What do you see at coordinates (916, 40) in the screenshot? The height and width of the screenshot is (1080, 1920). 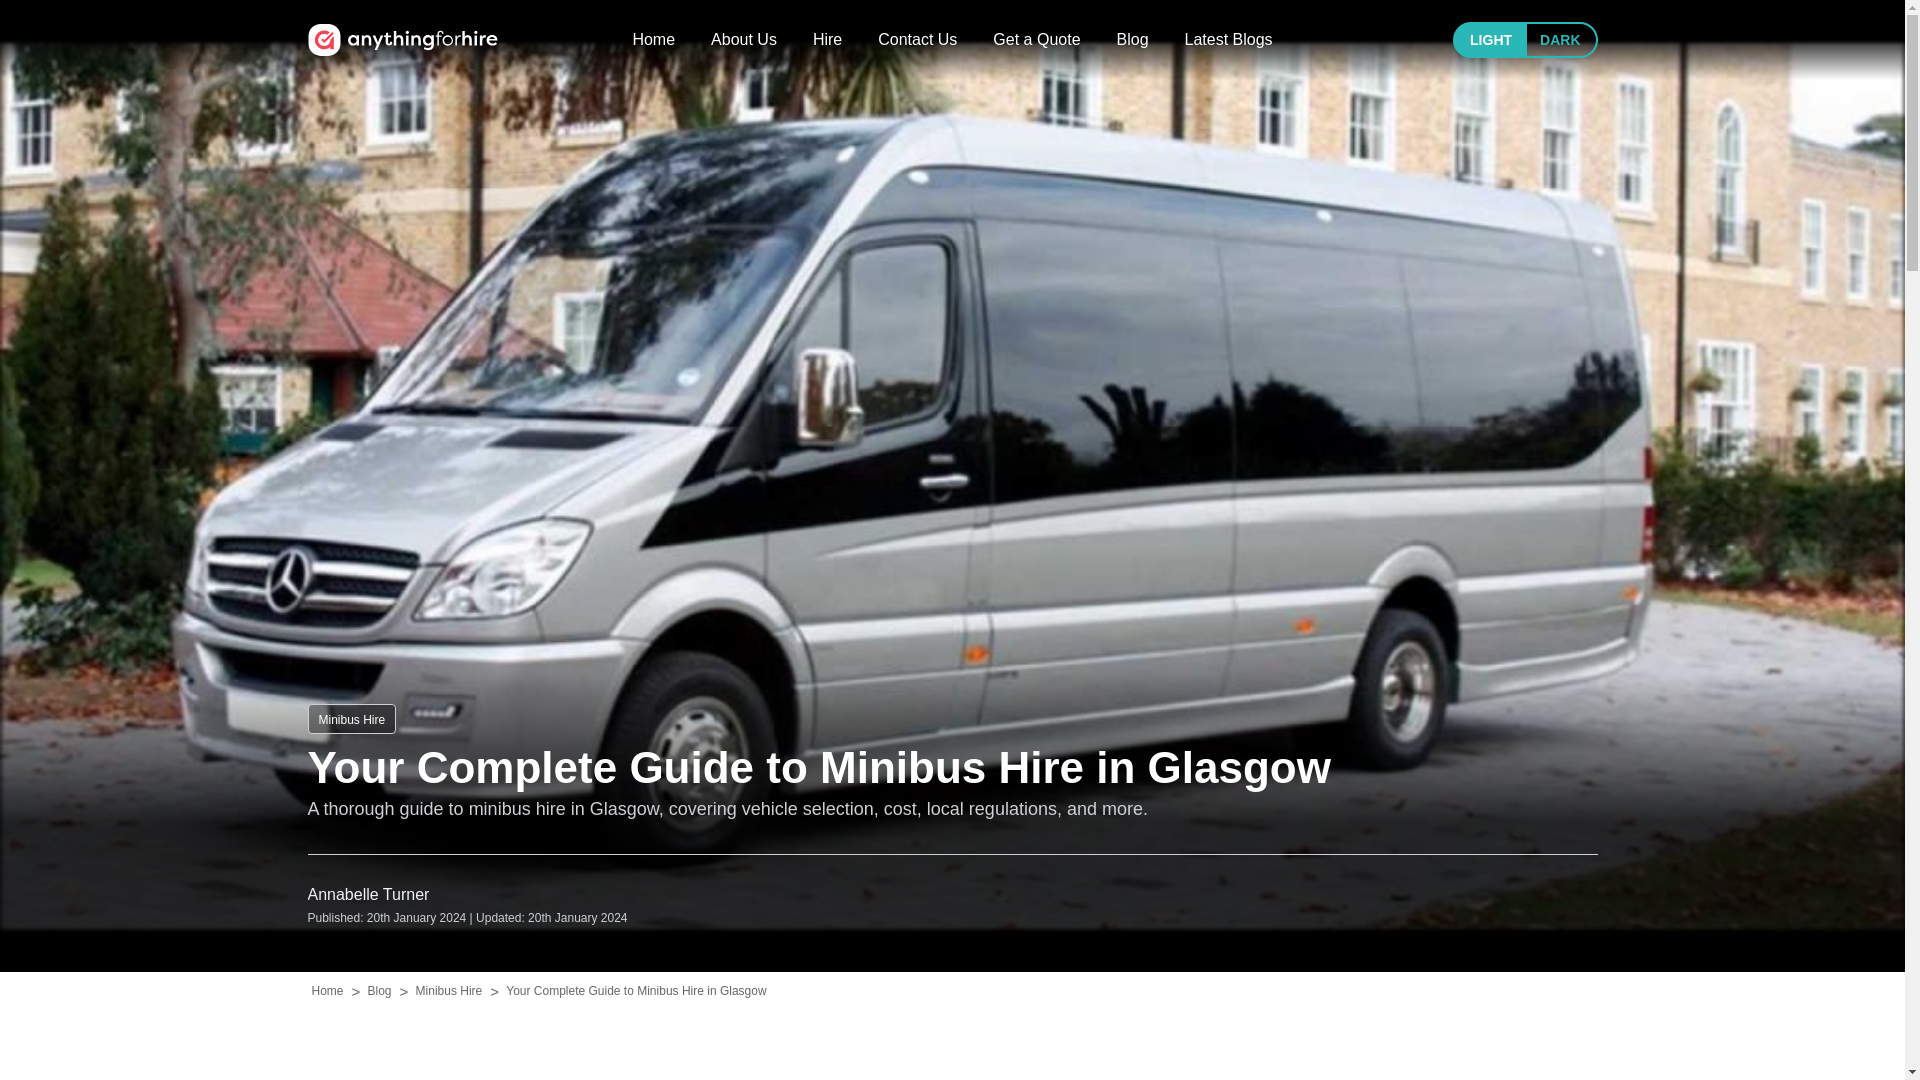 I see `Contact Us` at bounding box center [916, 40].